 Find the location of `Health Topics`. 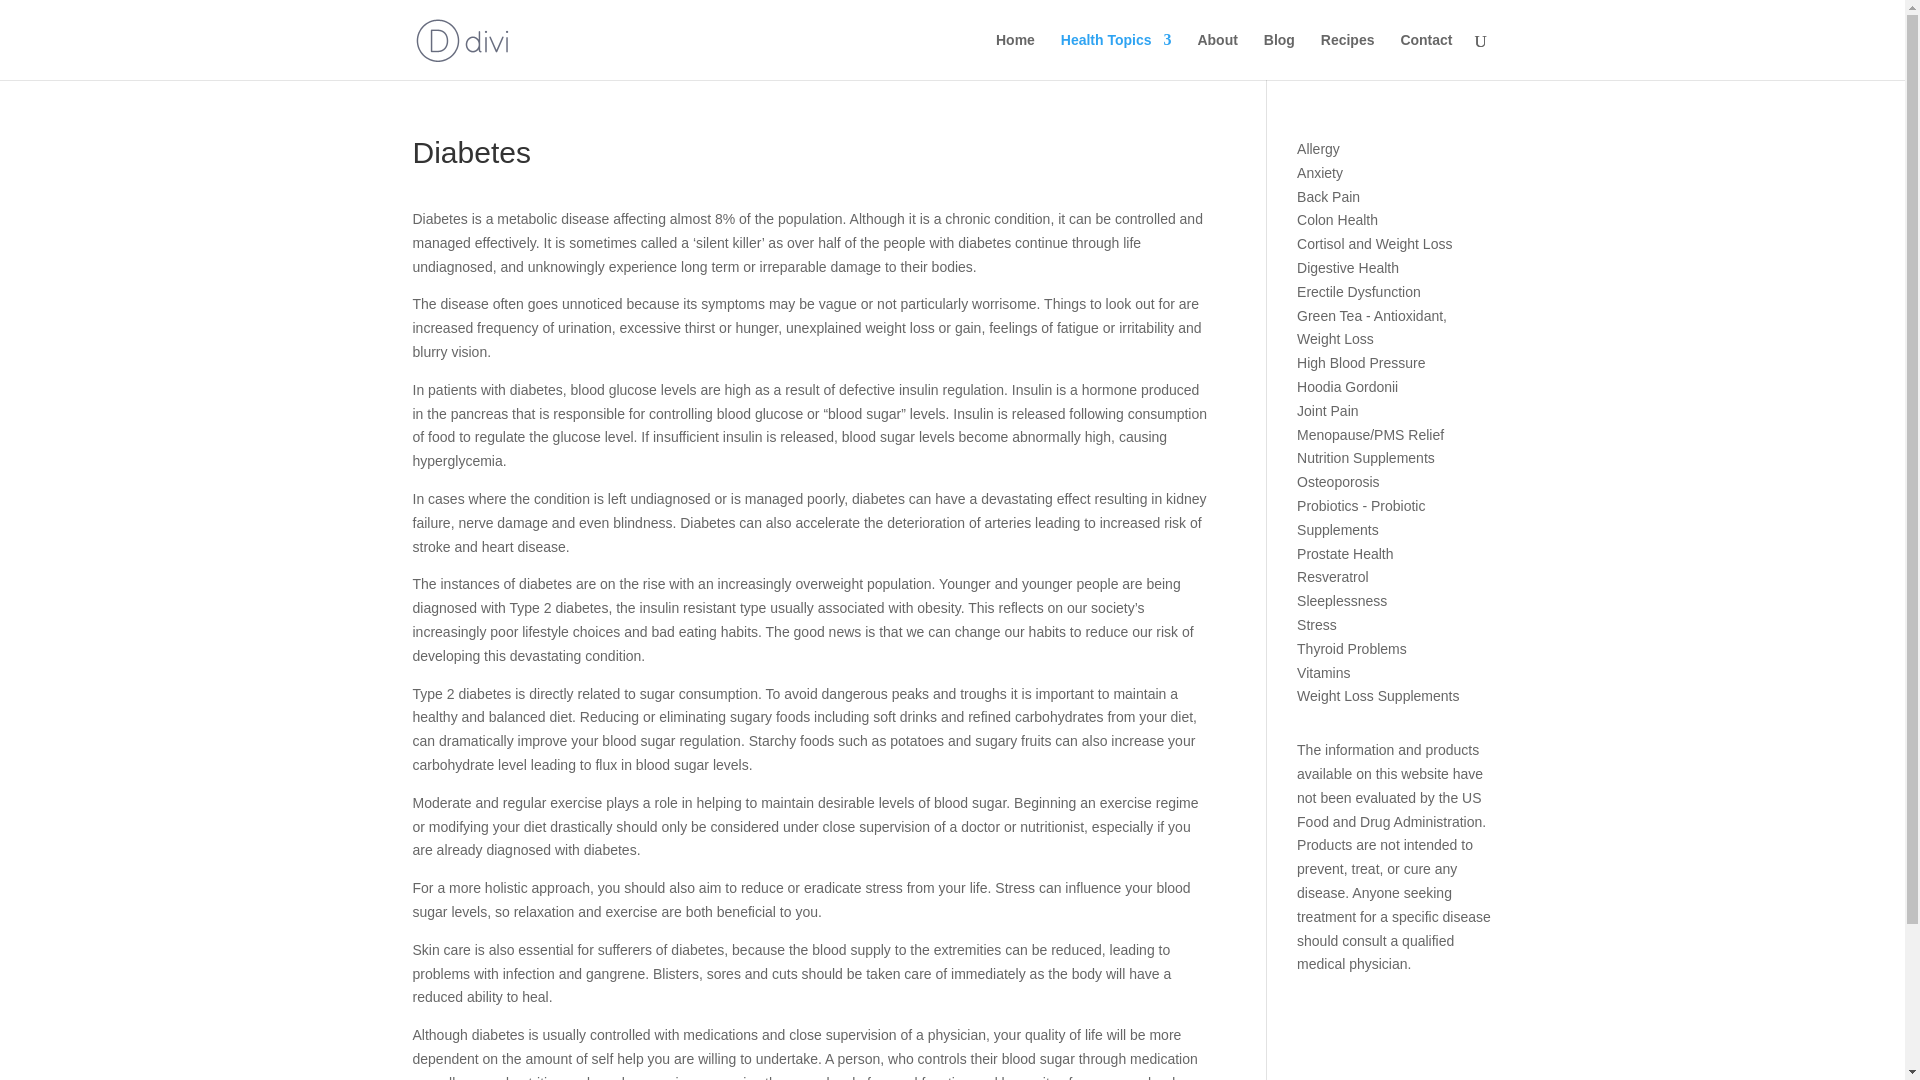

Health Topics is located at coordinates (1116, 56).